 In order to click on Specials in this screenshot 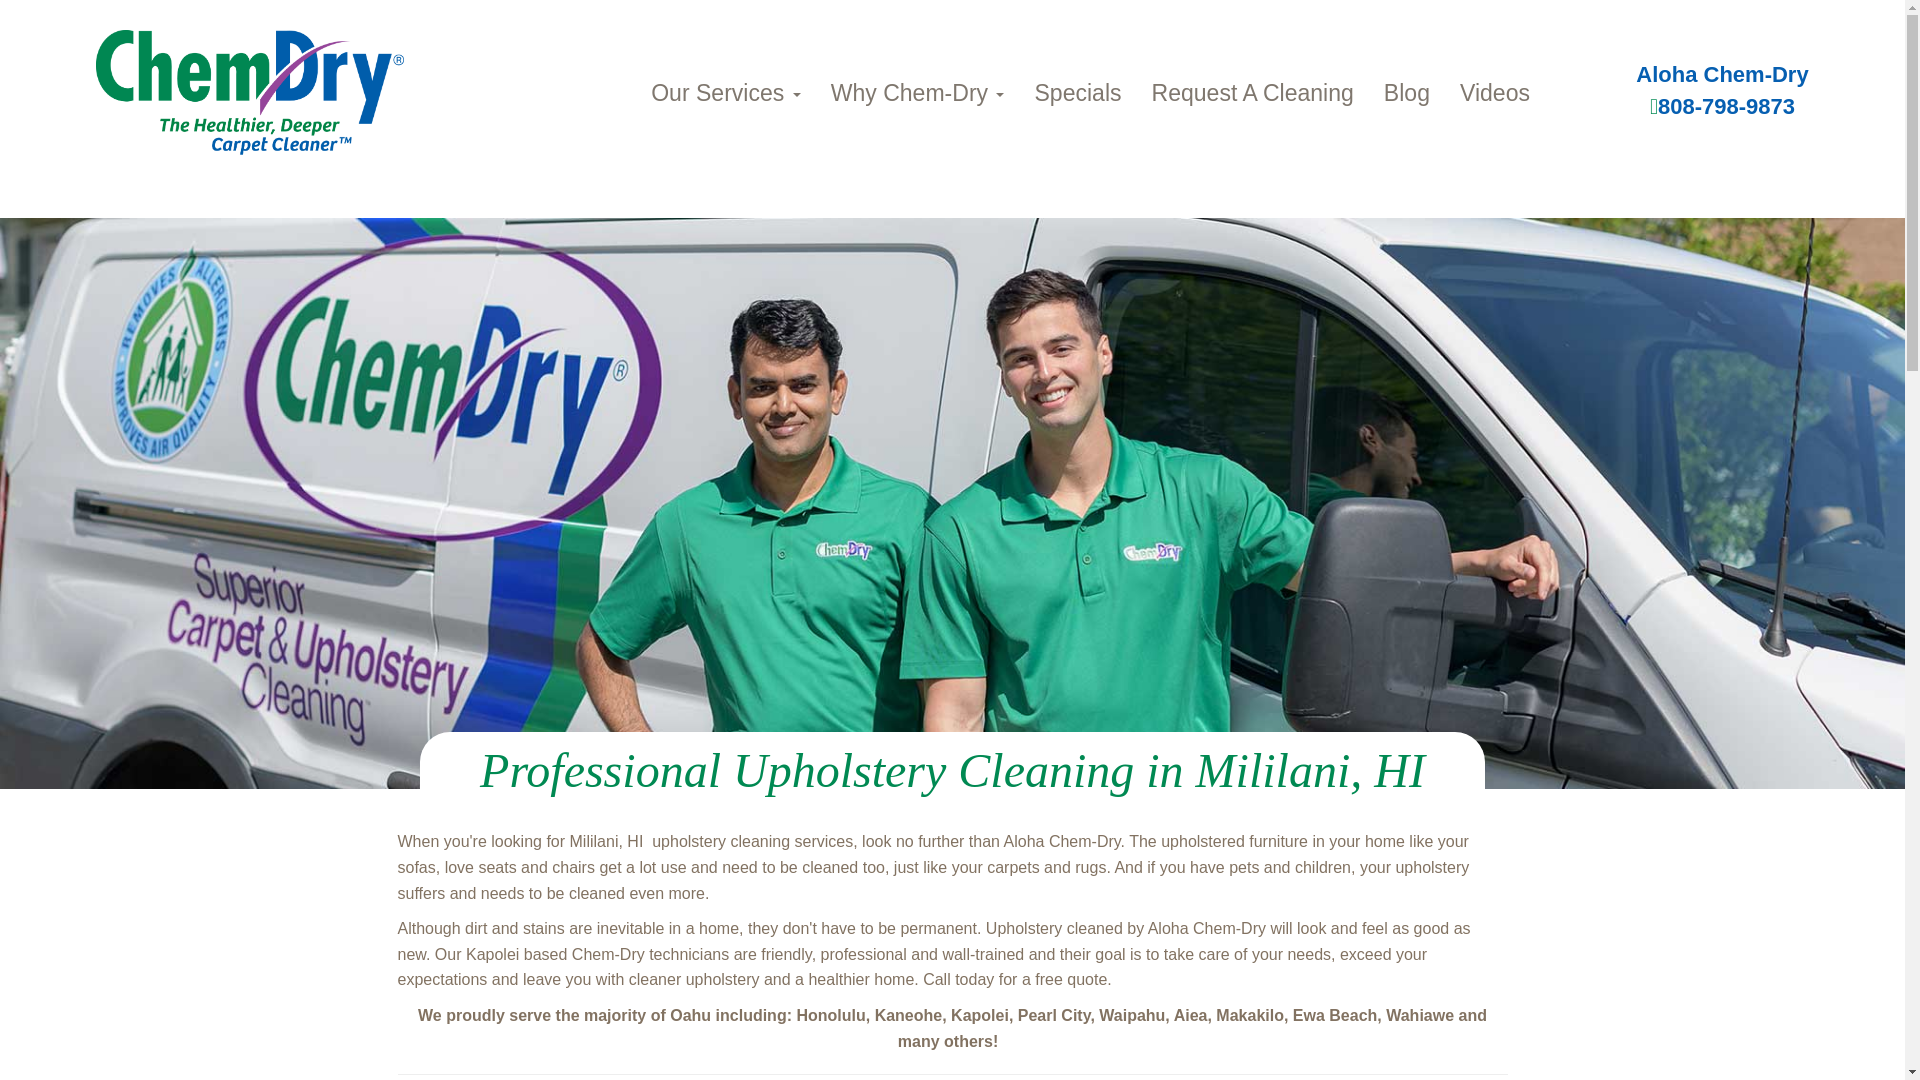, I will do `click(1078, 92)`.